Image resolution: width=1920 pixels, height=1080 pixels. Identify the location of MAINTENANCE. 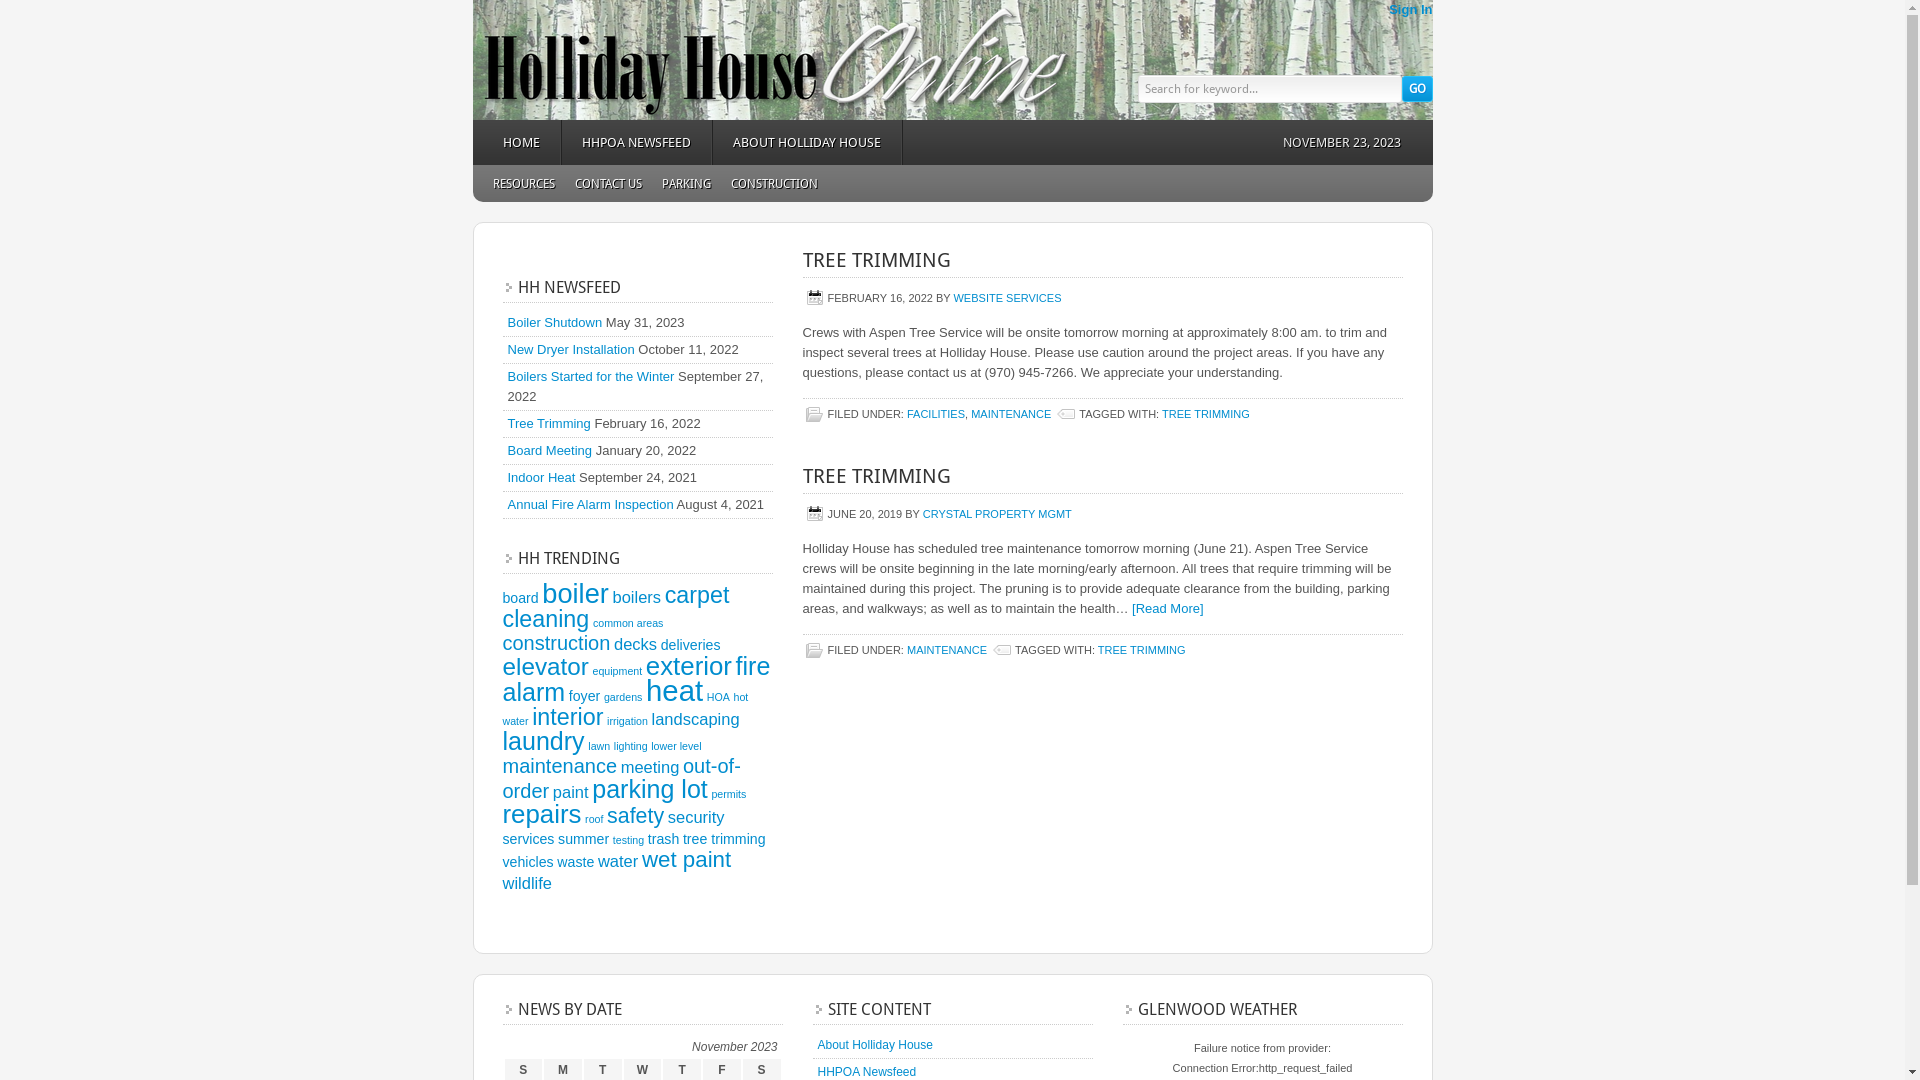
(947, 650).